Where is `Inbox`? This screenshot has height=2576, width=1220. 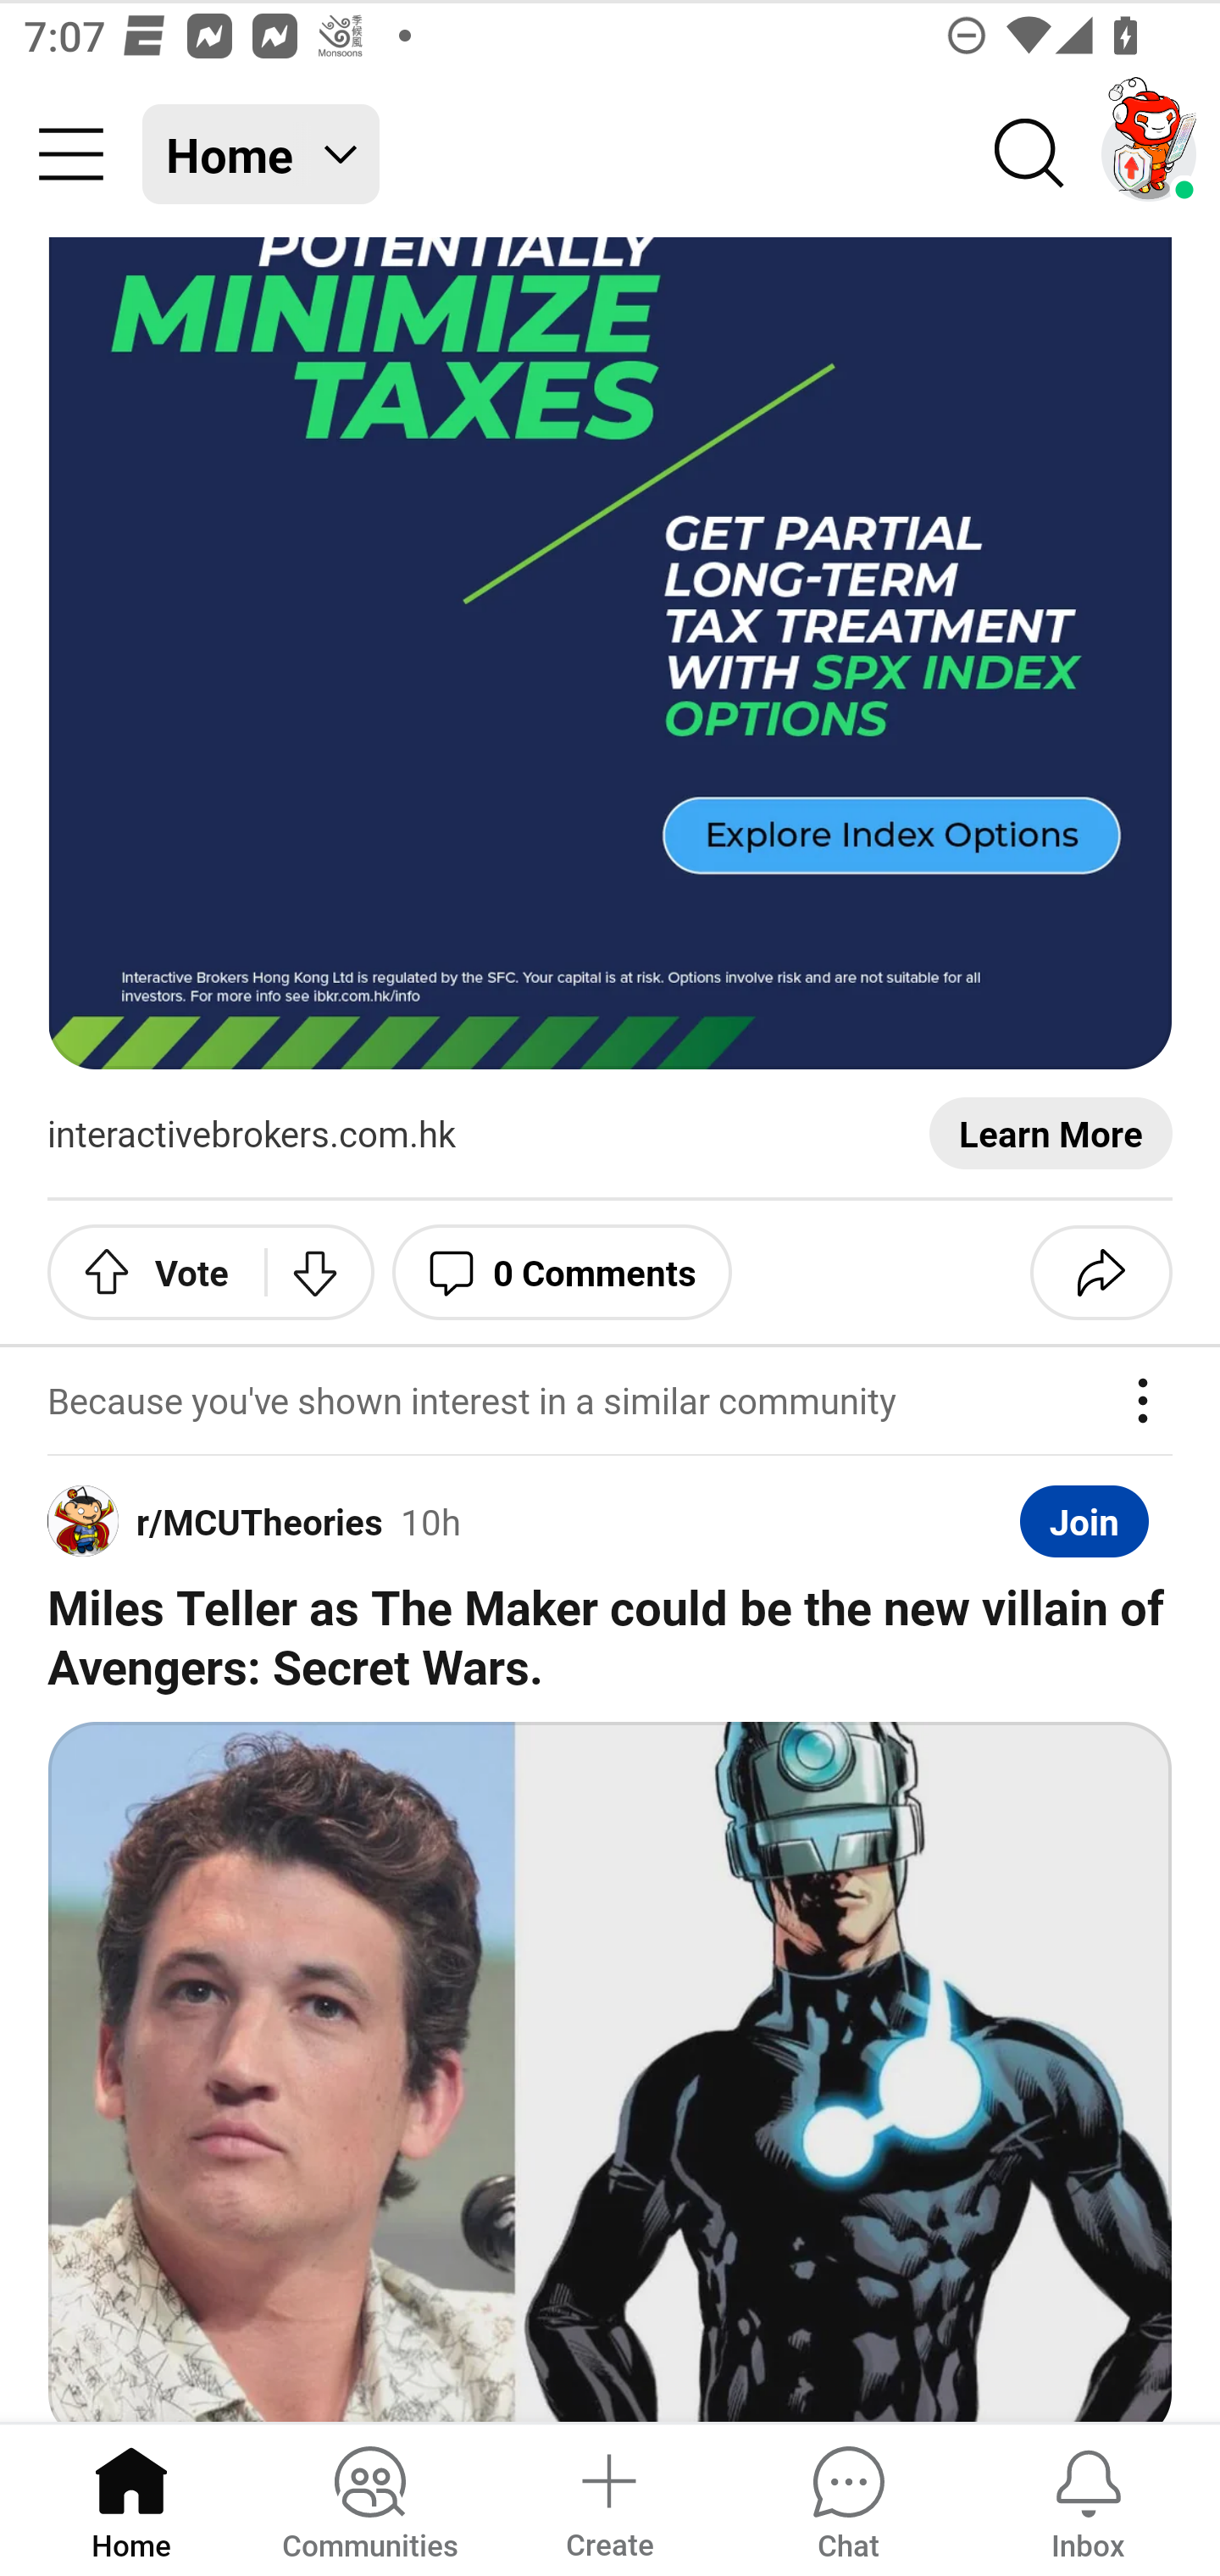 Inbox is located at coordinates (1088, 2498).